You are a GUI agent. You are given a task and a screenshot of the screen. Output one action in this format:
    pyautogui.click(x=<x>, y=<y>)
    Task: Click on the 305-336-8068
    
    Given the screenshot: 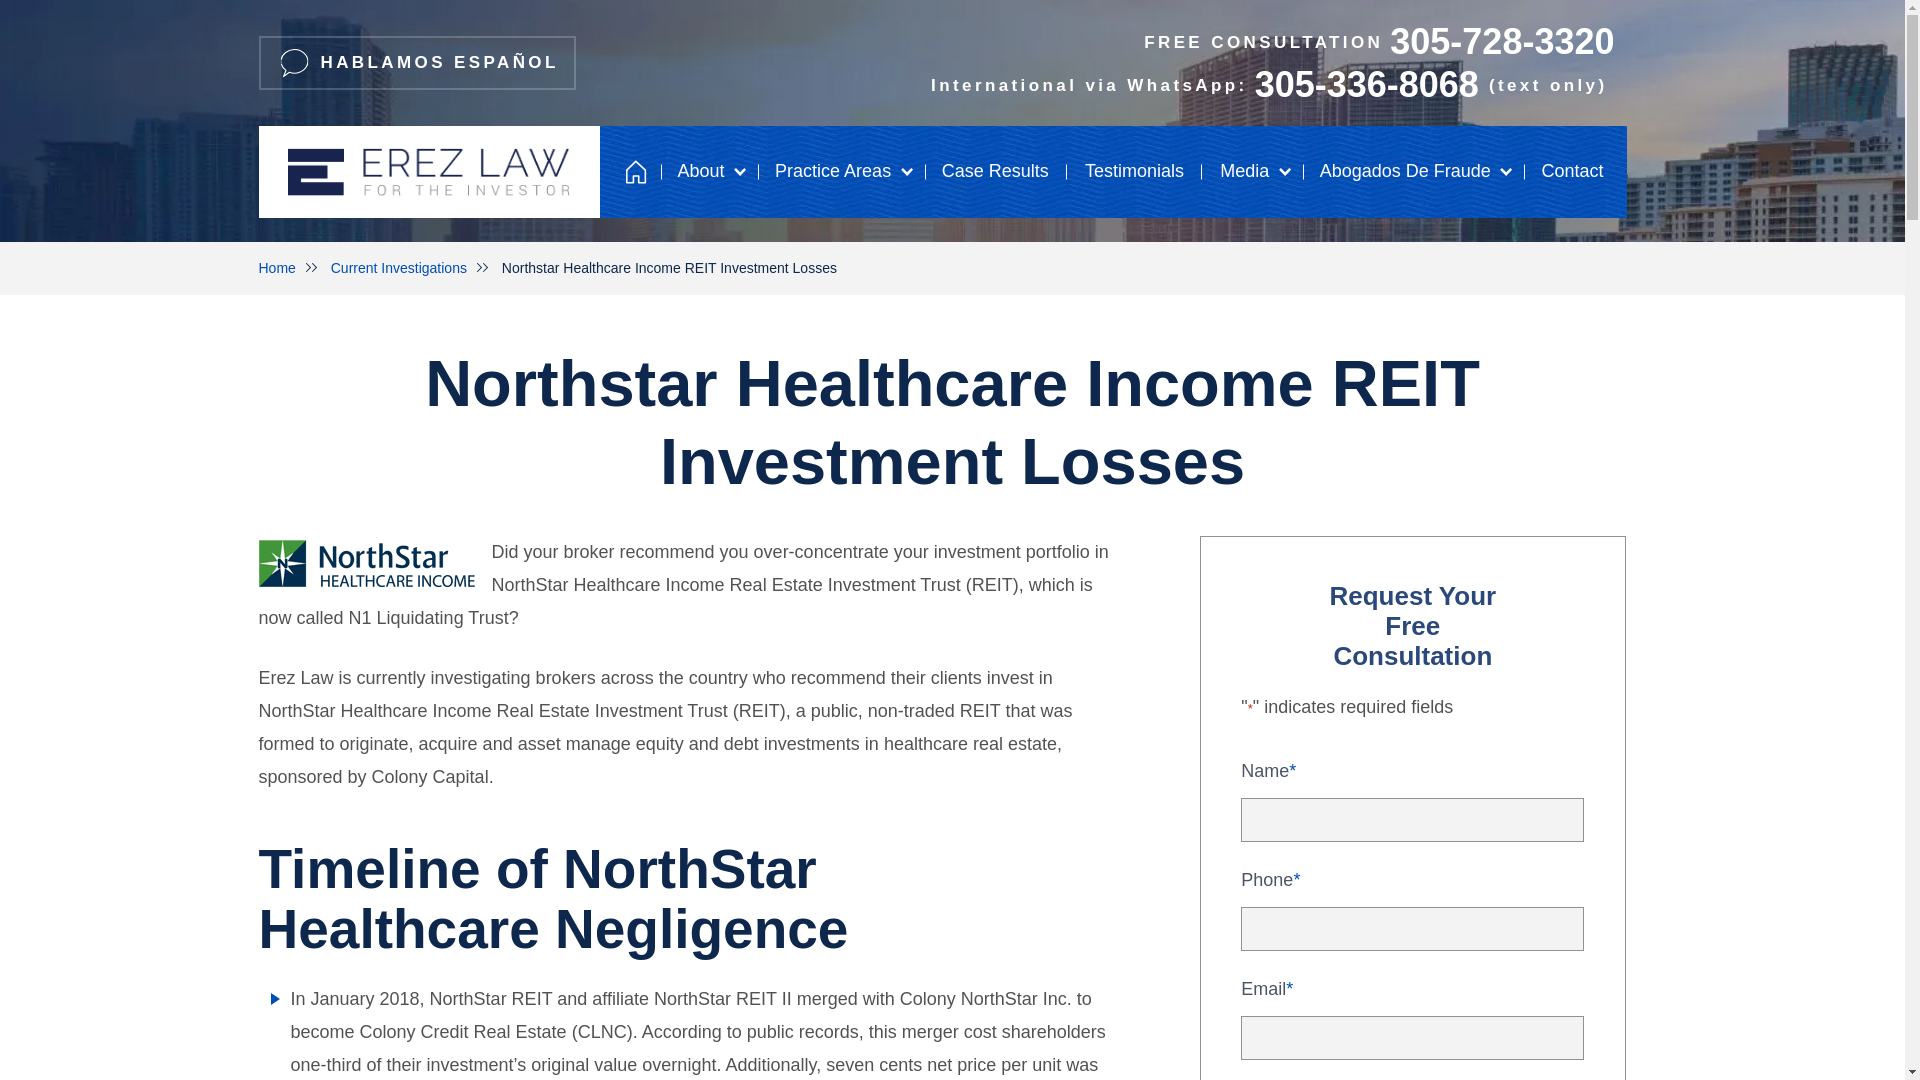 What is the action you would take?
    pyautogui.click(x=1113, y=41)
    